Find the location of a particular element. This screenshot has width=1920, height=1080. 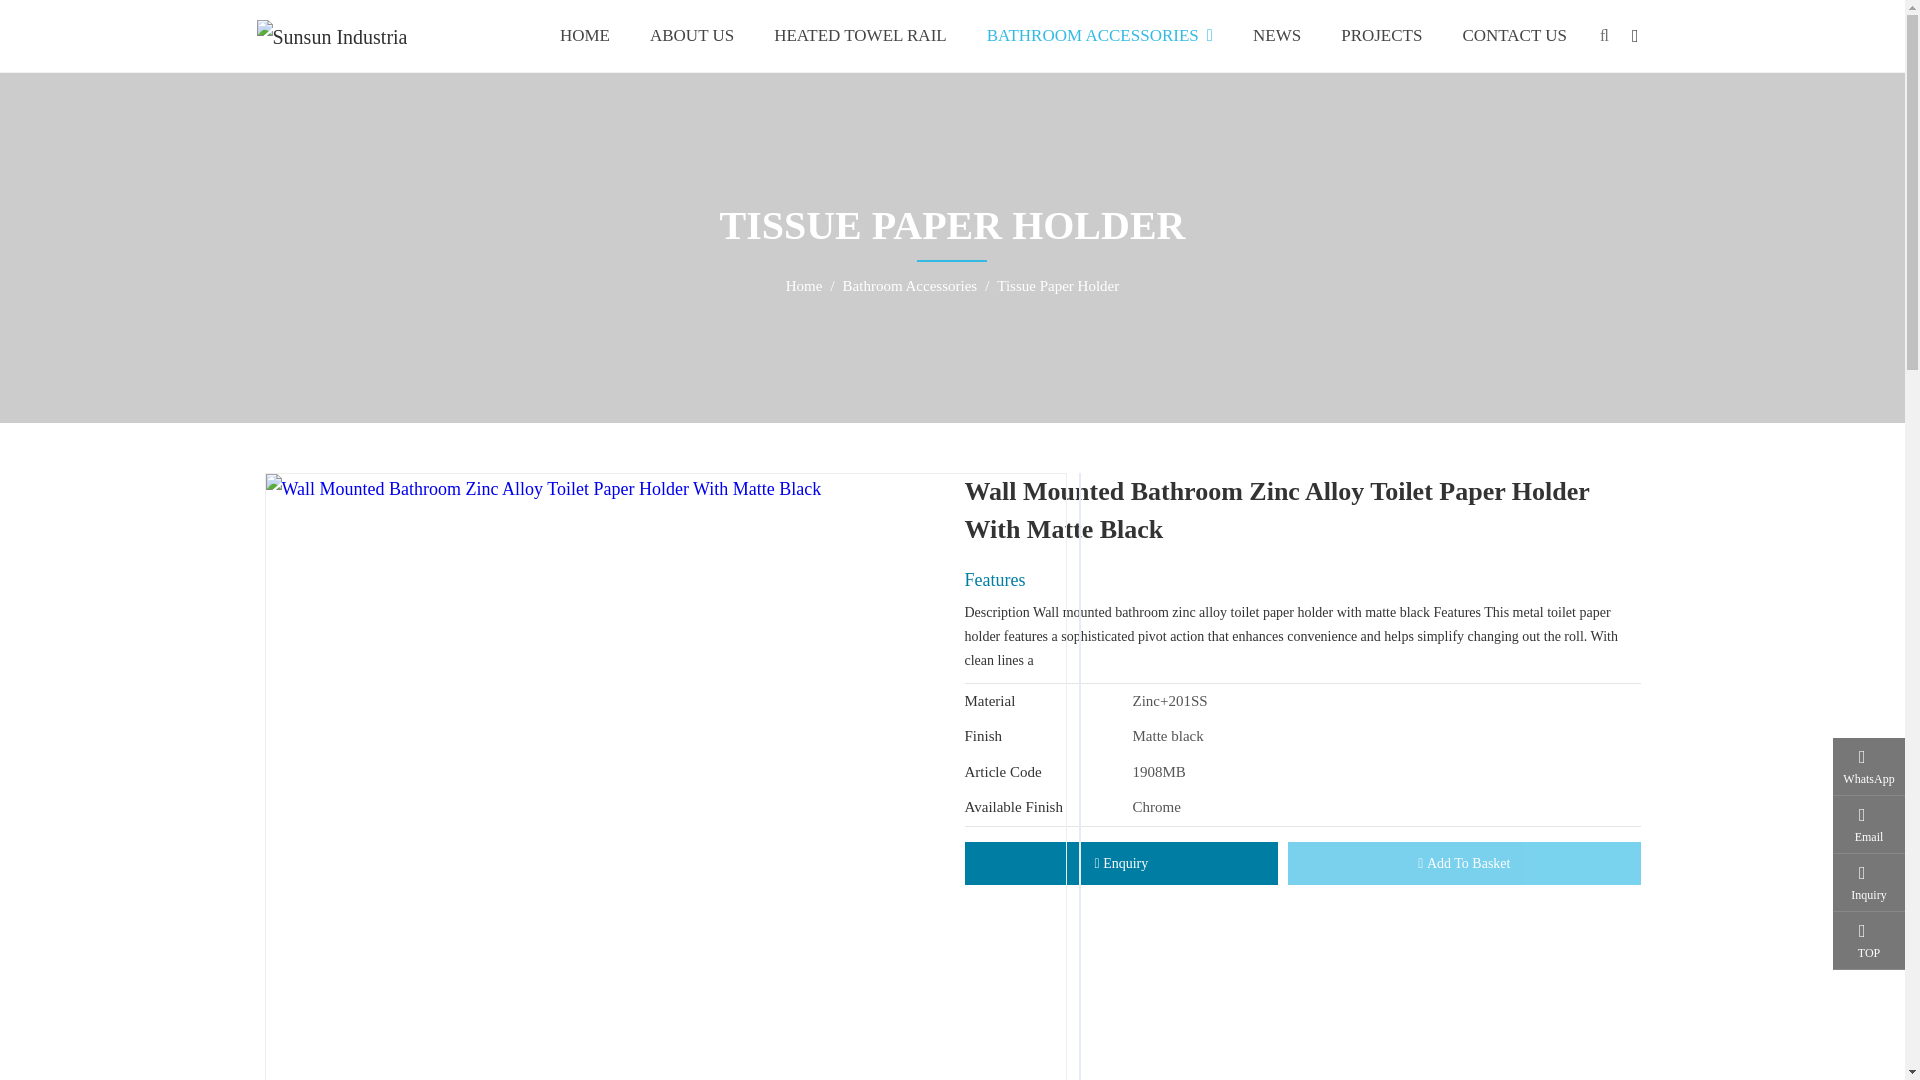

ABOUT US is located at coordinates (692, 36).